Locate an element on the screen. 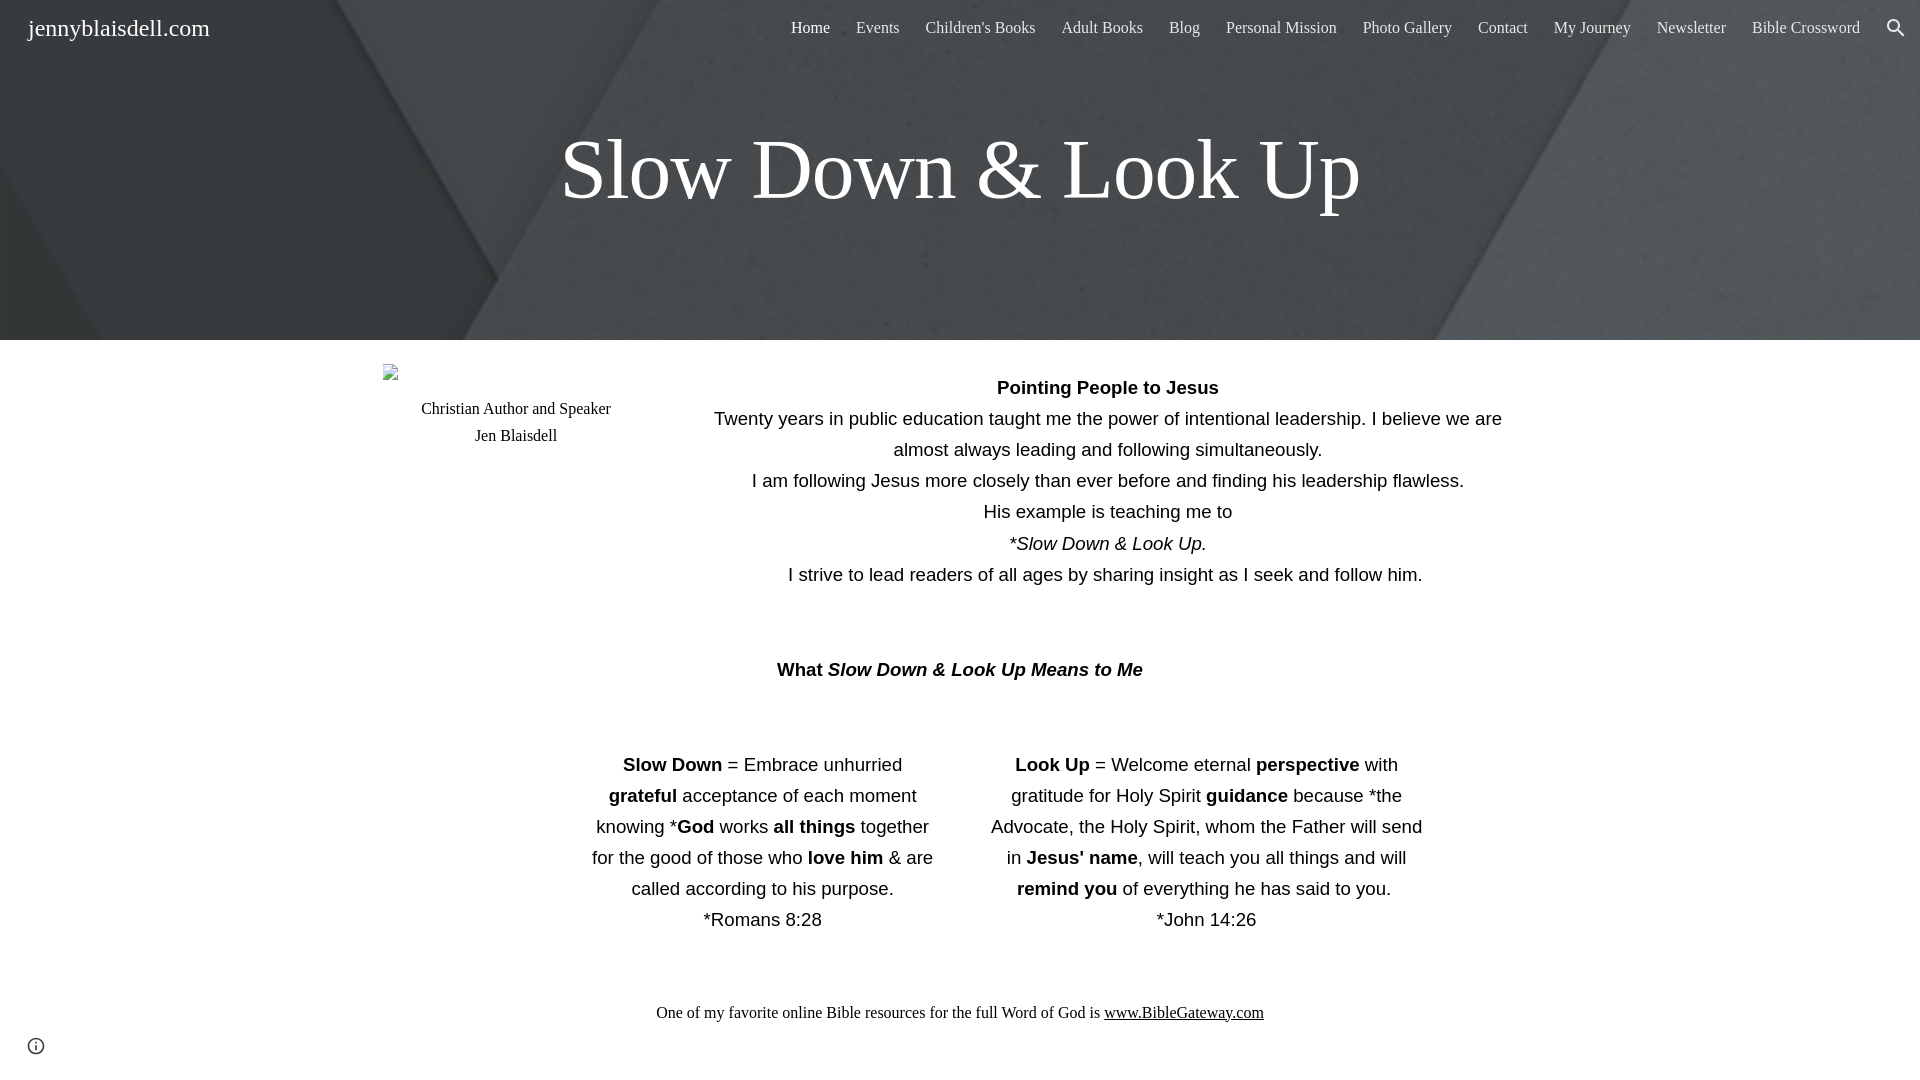  Photo Gallery is located at coordinates (1407, 28).